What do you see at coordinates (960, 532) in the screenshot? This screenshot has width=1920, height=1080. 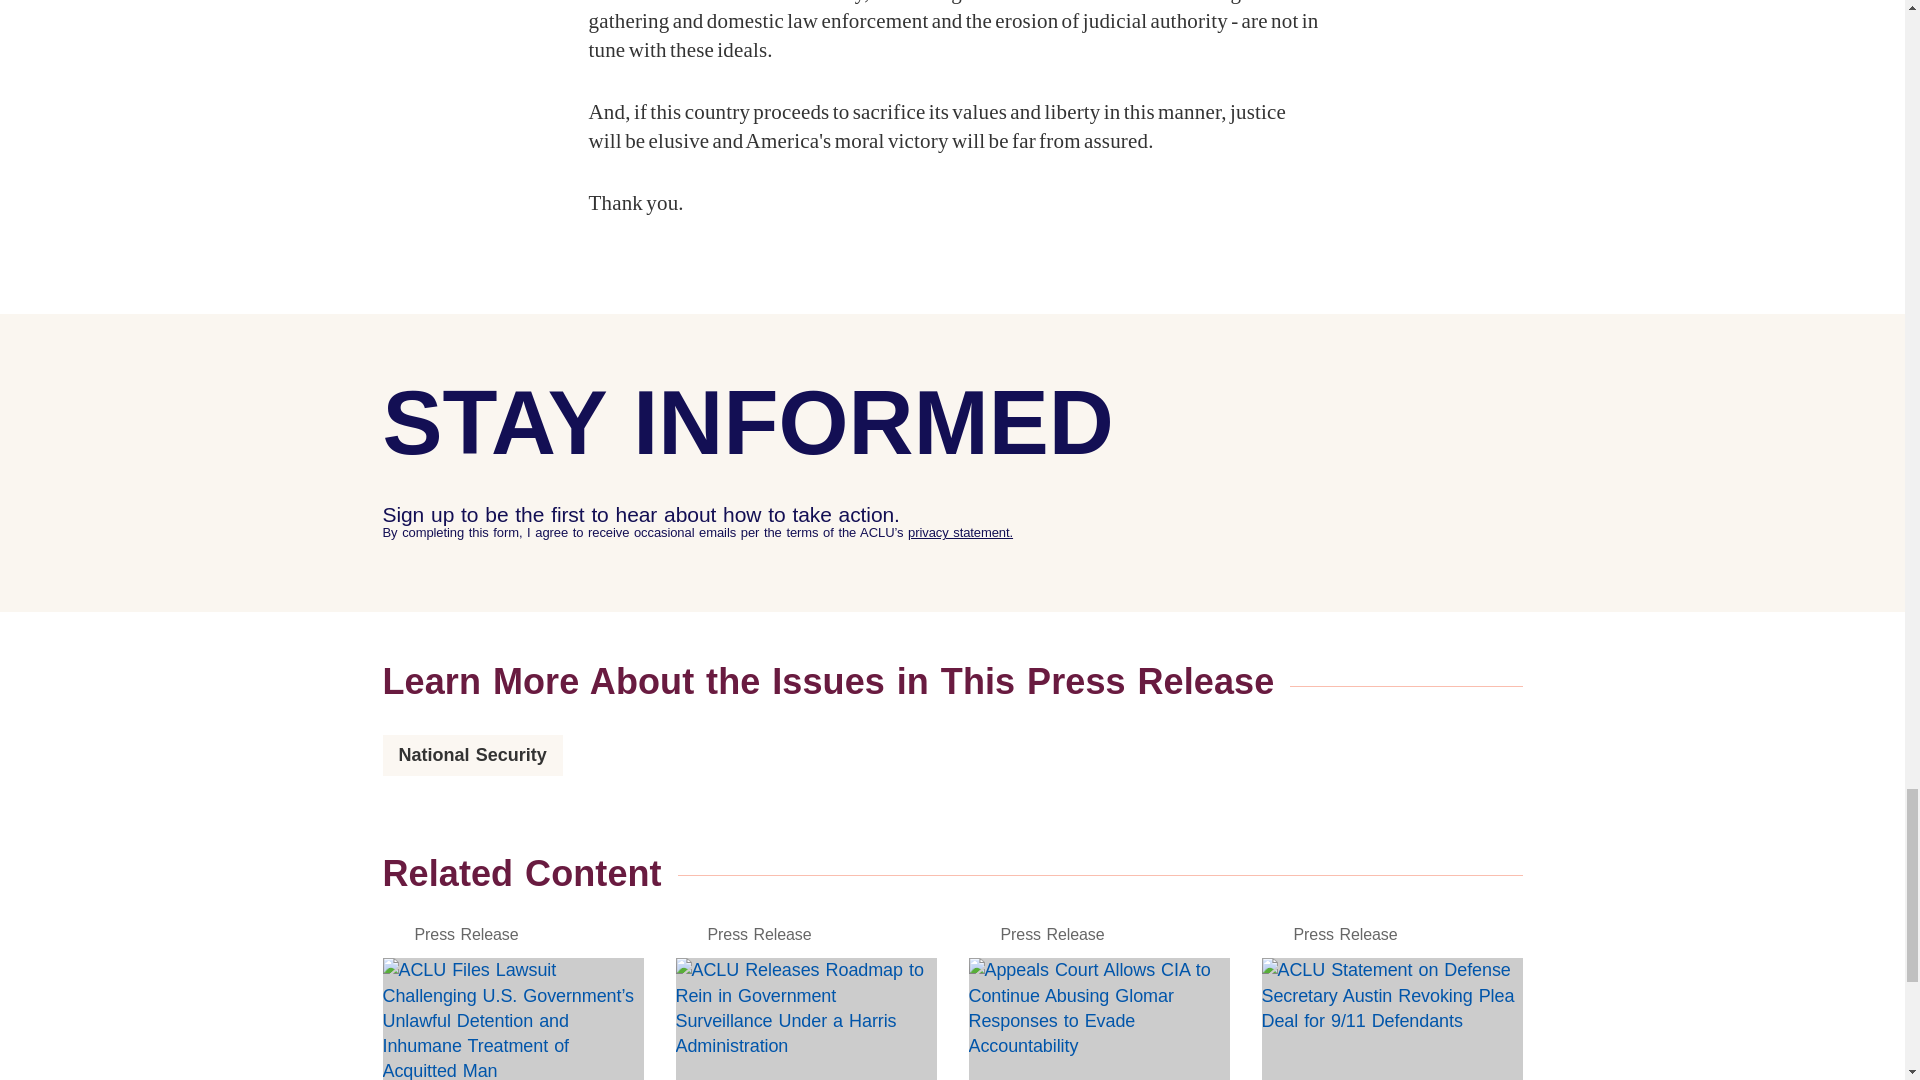 I see `privacy statement.` at bounding box center [960, 532].